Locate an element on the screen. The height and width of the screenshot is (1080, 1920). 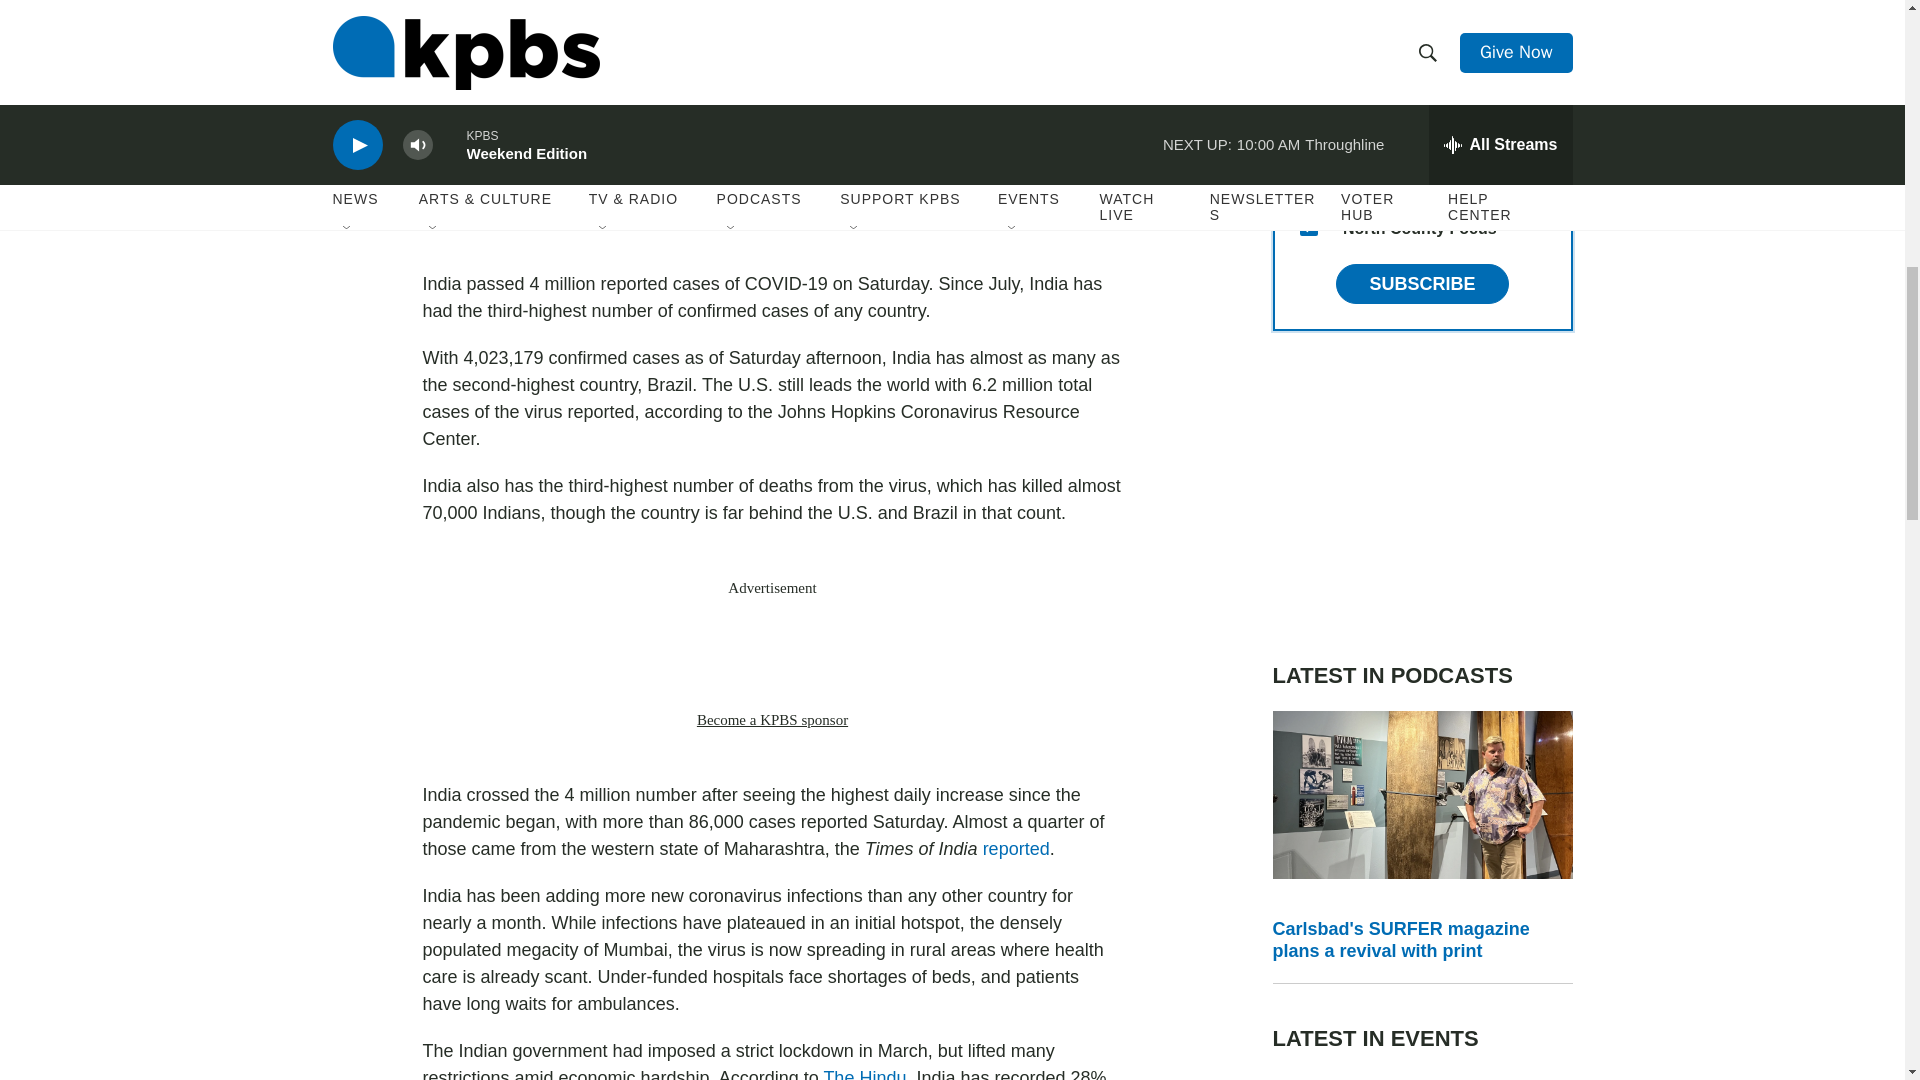
3rd party ad content is located at coordinates (1422, 496).